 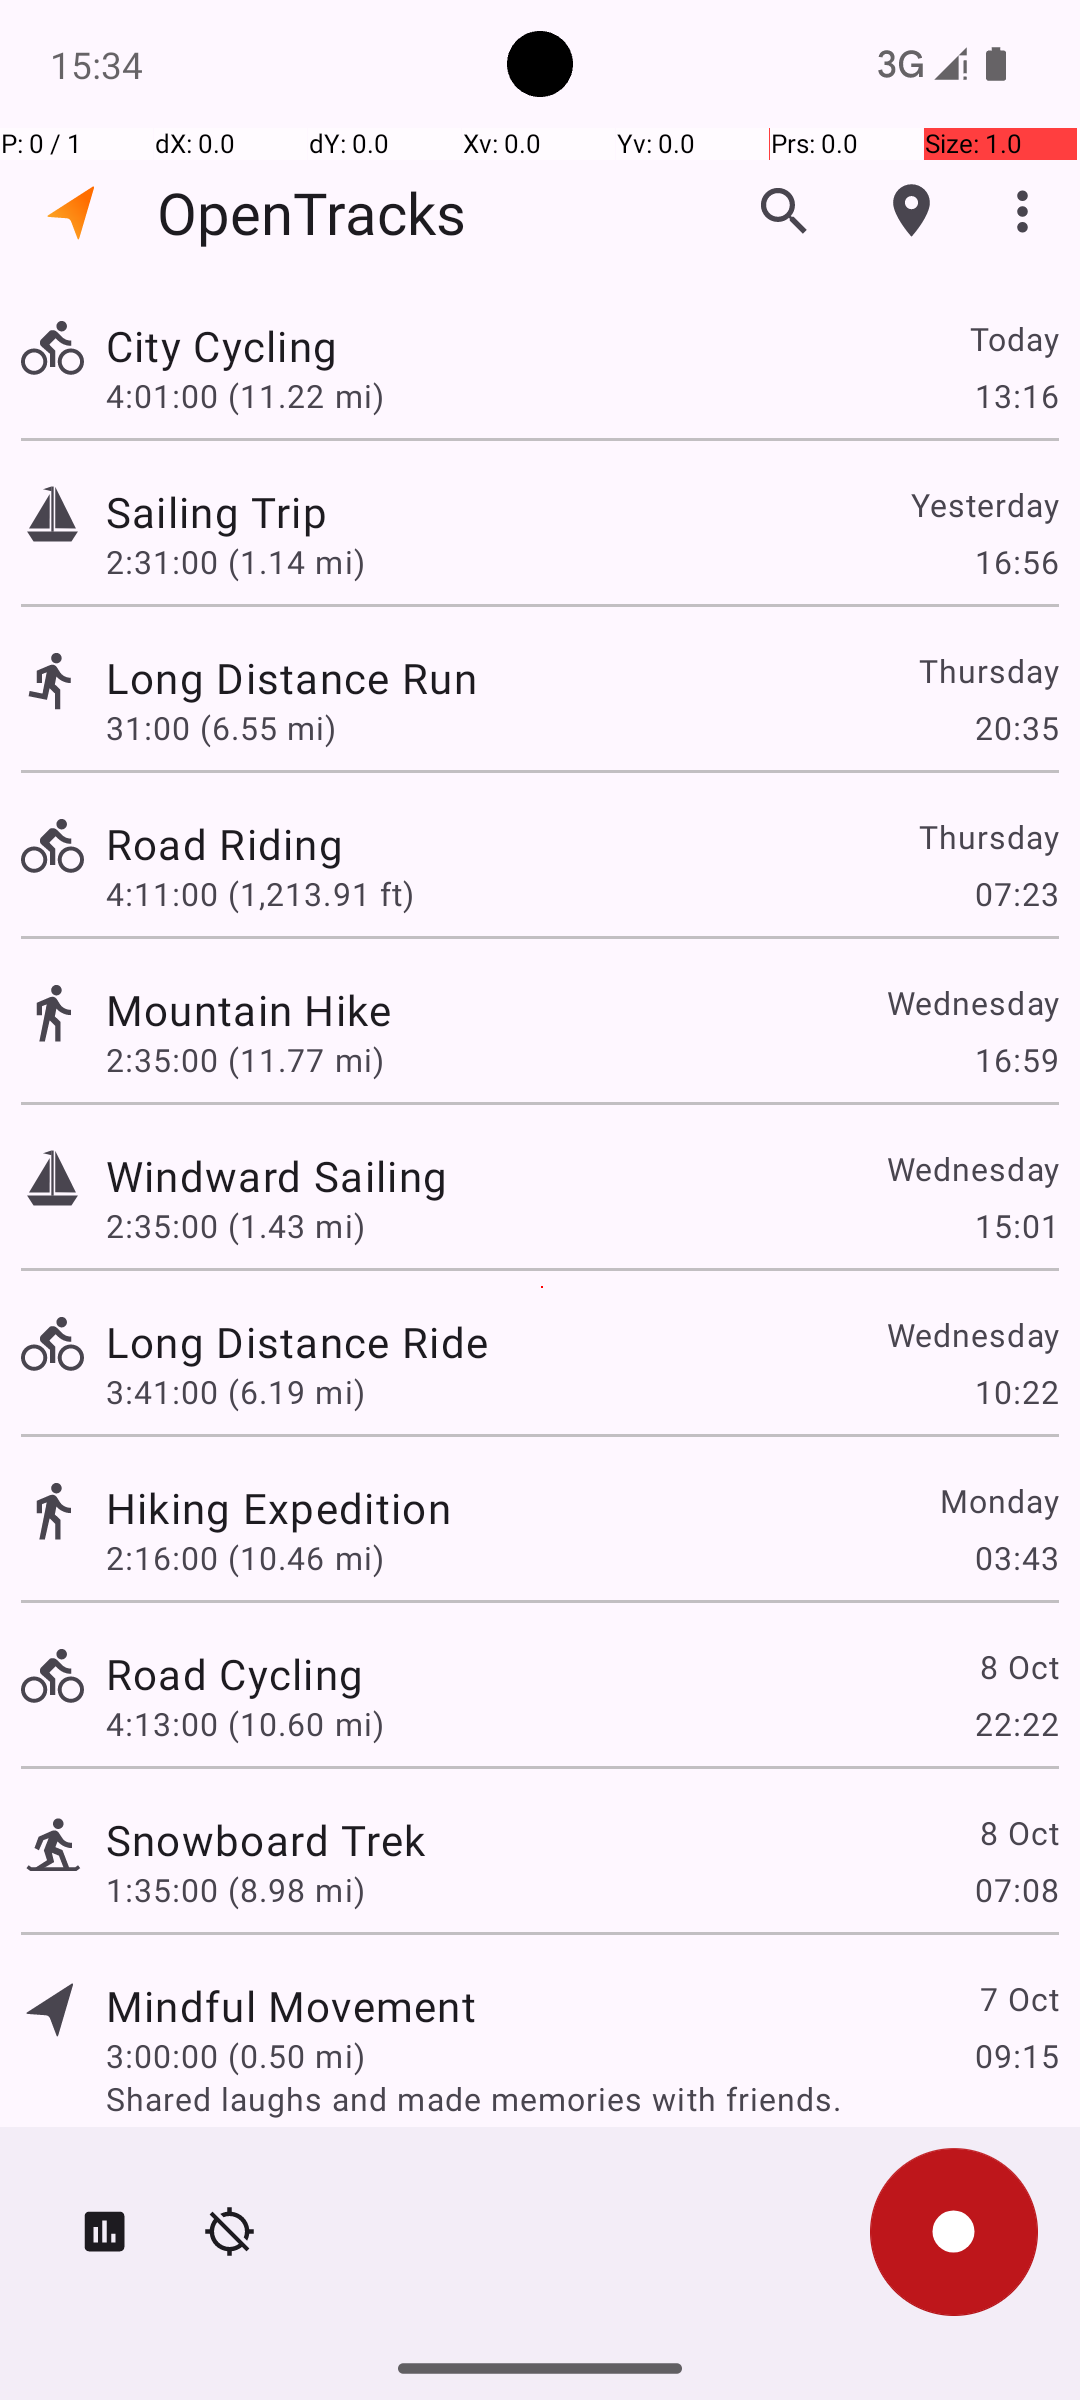 I want to click on Road Riding, so click(x=224, y=844).